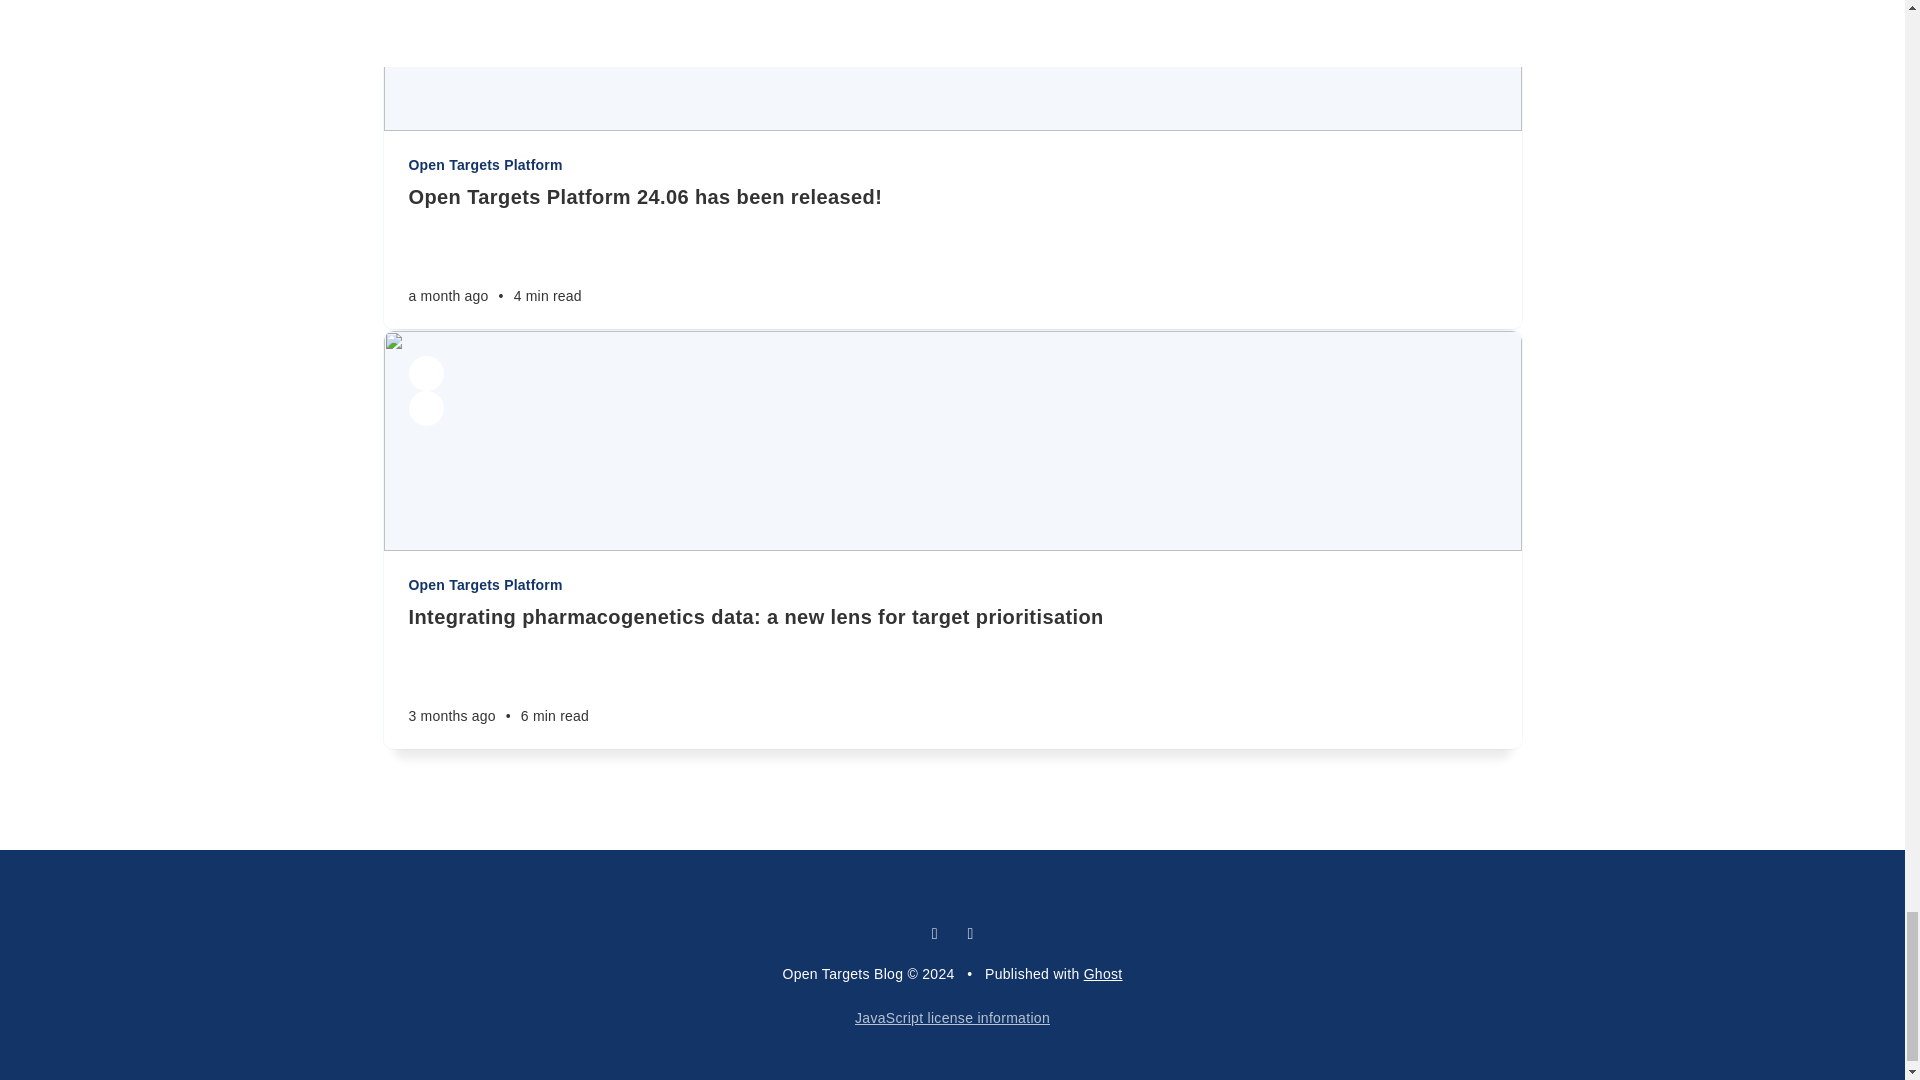 This screenshot has width=1920, height=1080. What do you see at coordinates (951, 196) in the screenshot?
I see `Open Targets Platform 24.06 has been released!` at bounding box center [951, 196].